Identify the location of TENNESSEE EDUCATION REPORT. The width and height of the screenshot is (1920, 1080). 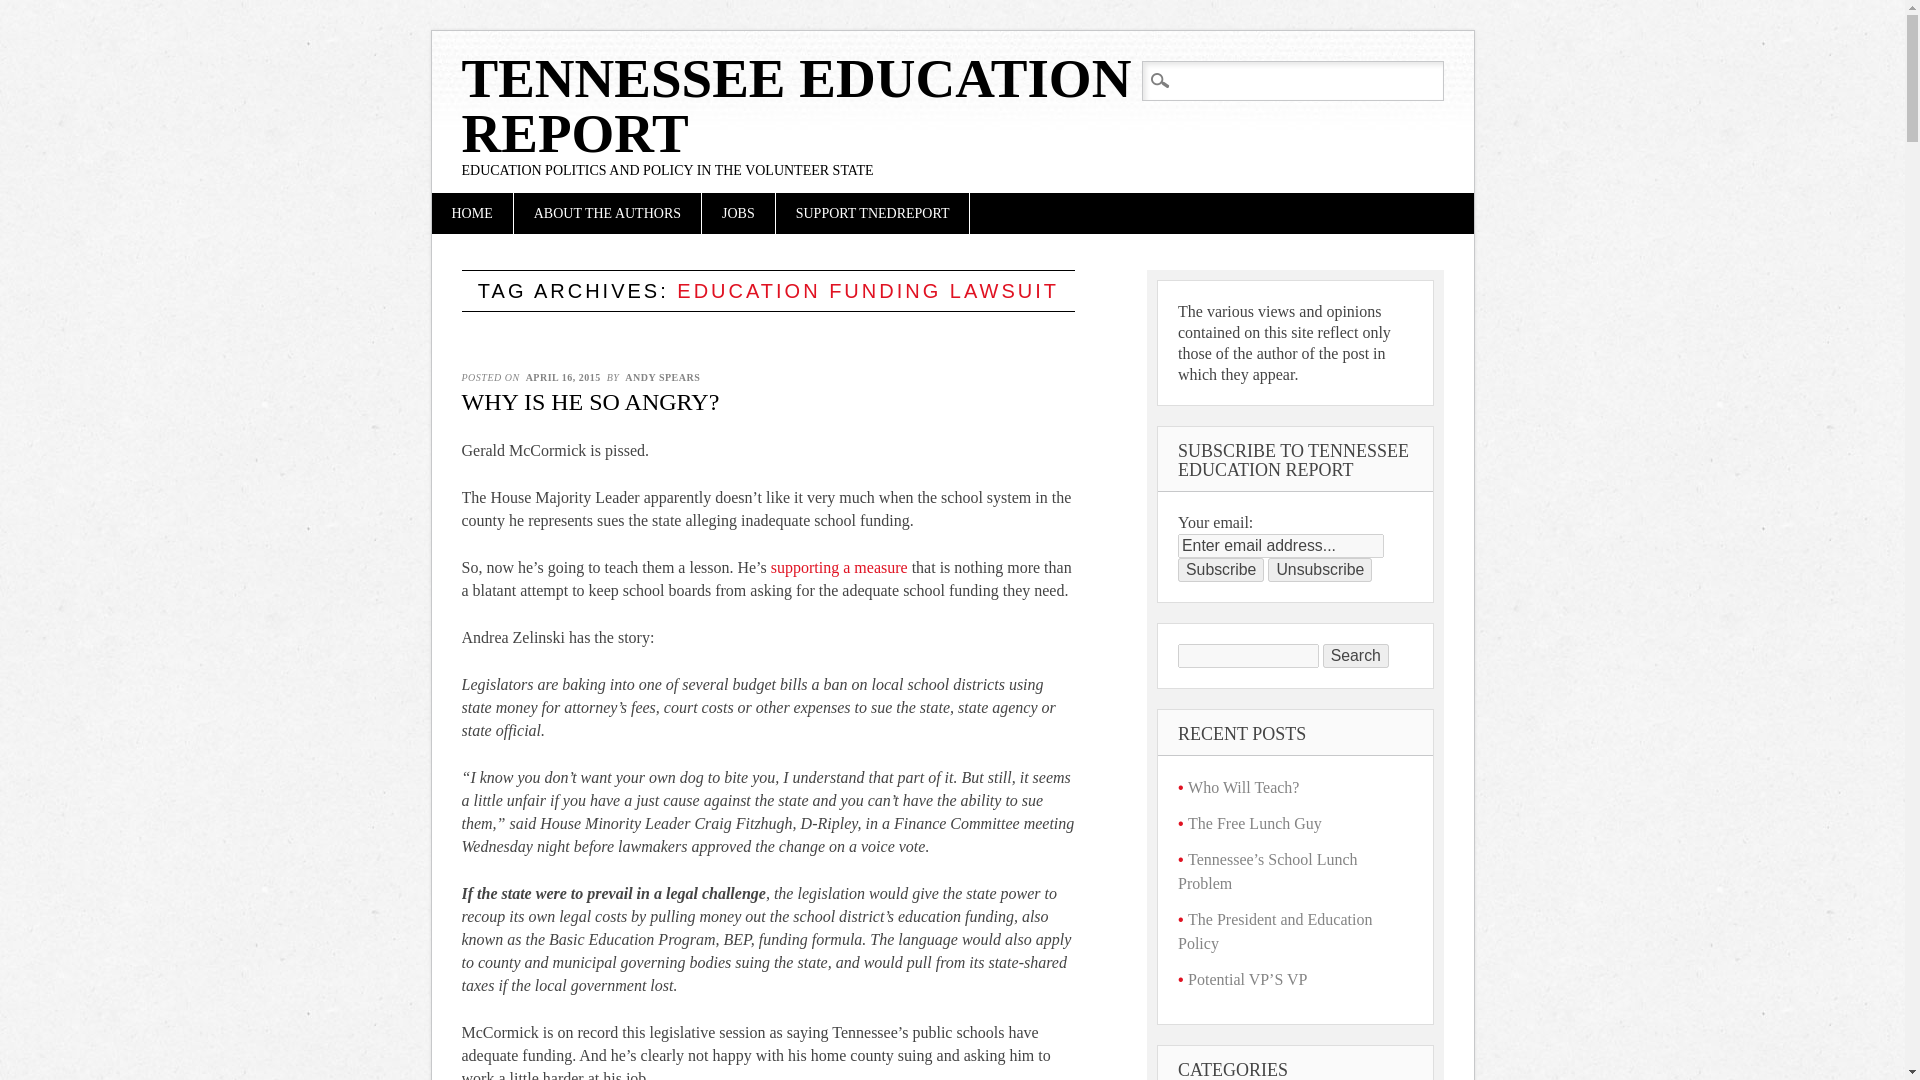
(797, 106).